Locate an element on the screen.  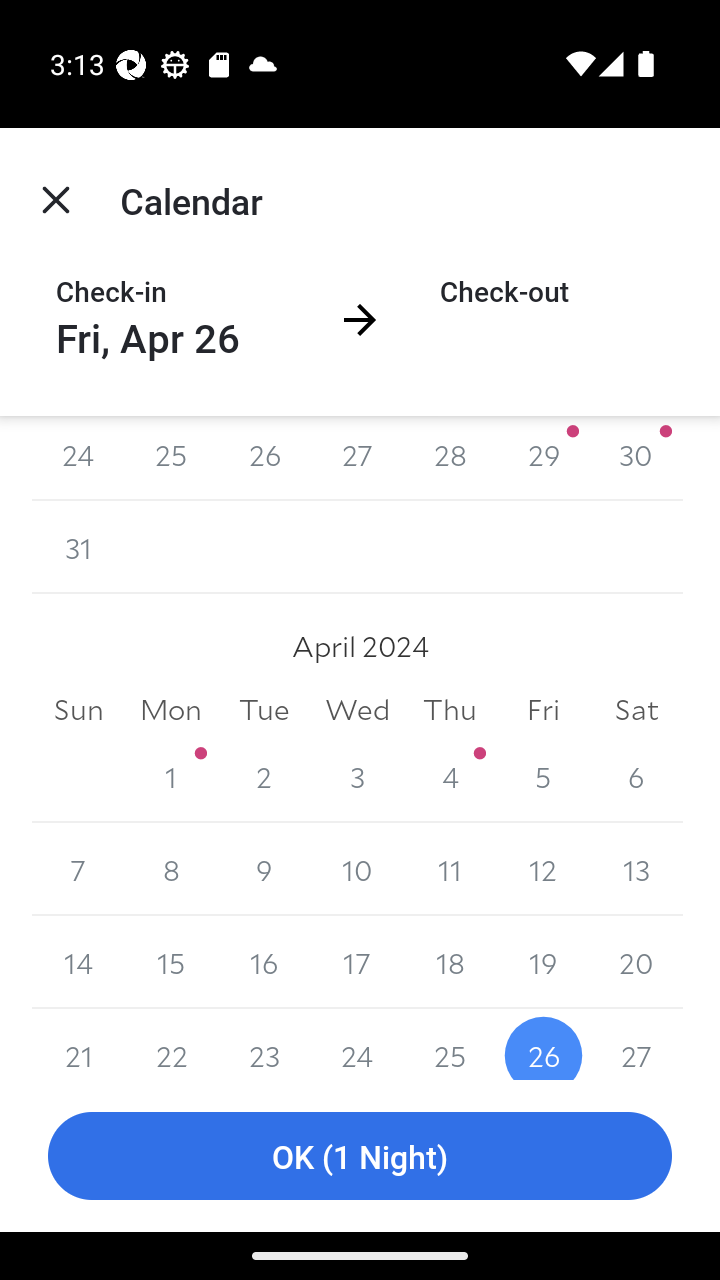
31 31 March 2024 is located at coordinates (78, 546).